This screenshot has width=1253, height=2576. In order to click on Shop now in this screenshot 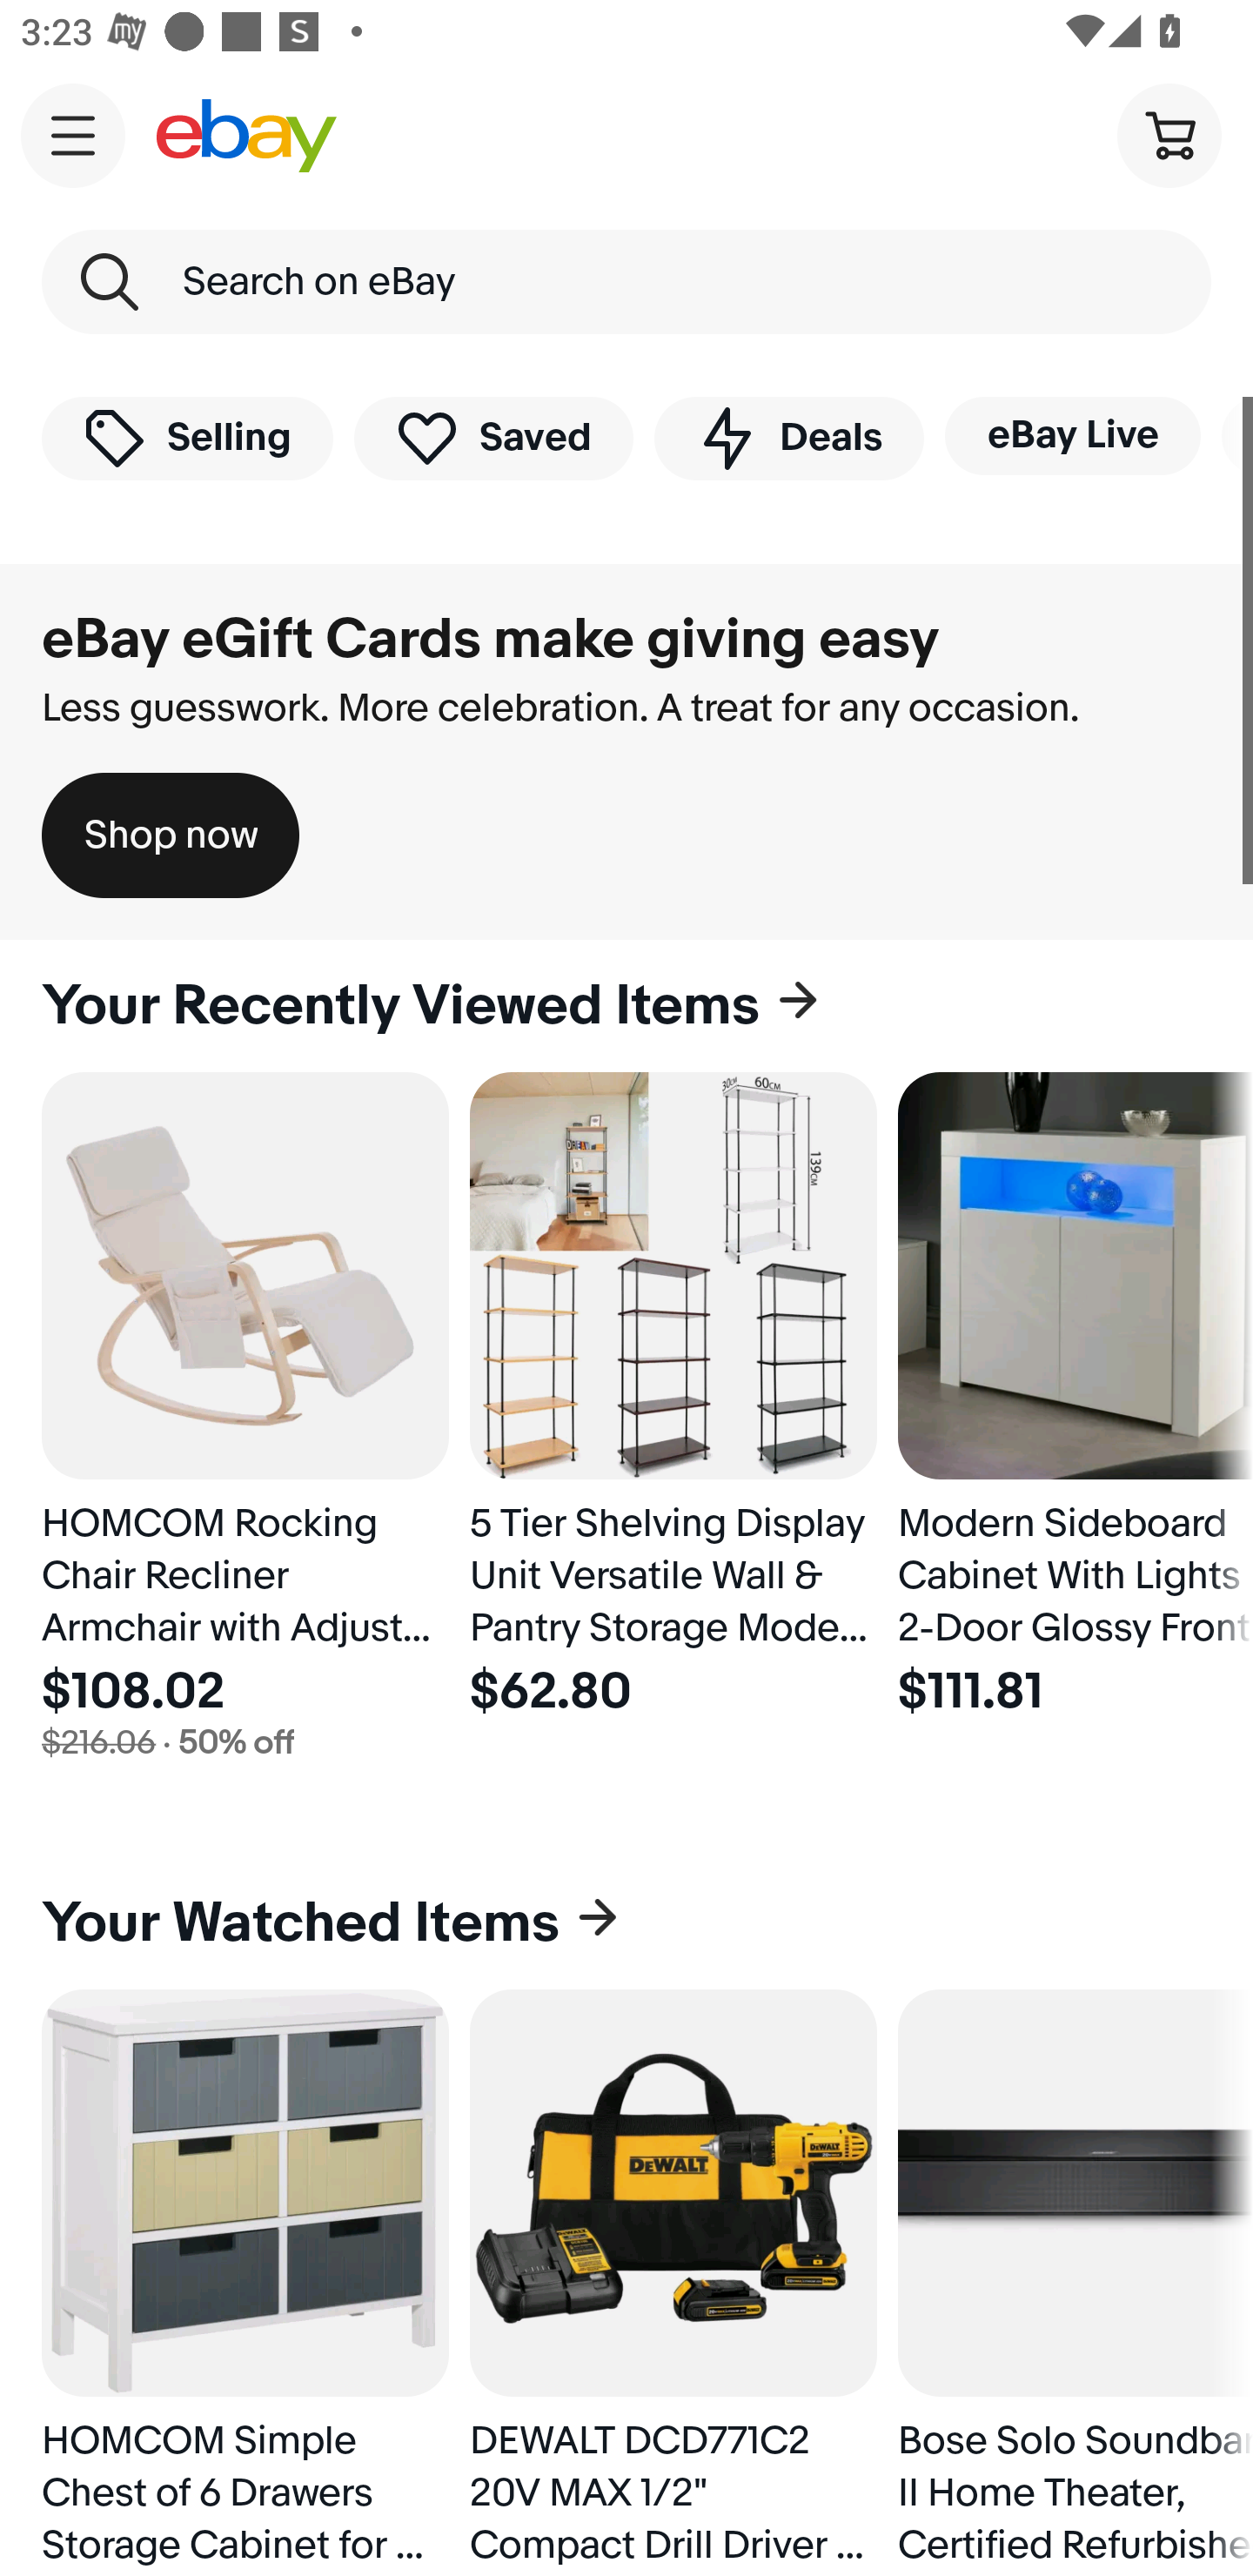, I will do `click(171, 835)`.